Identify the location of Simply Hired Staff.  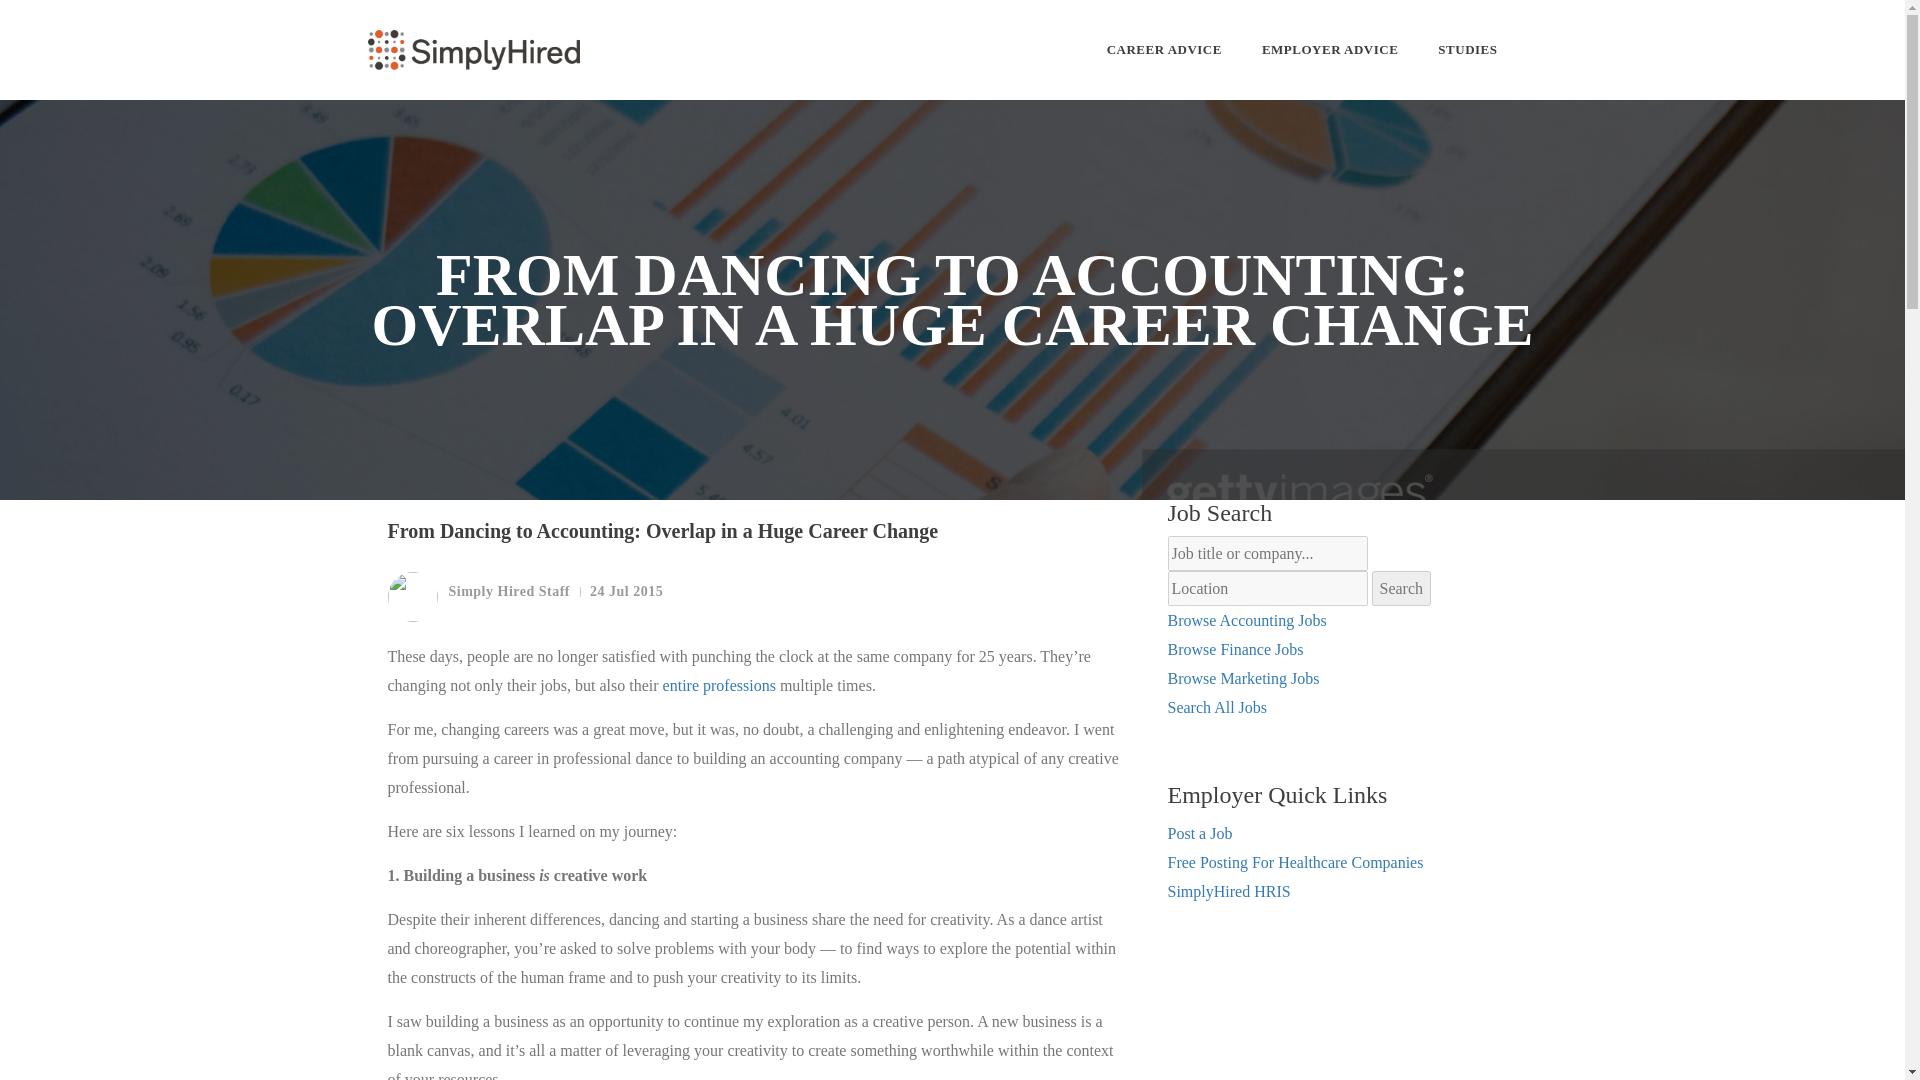
(478, 597).